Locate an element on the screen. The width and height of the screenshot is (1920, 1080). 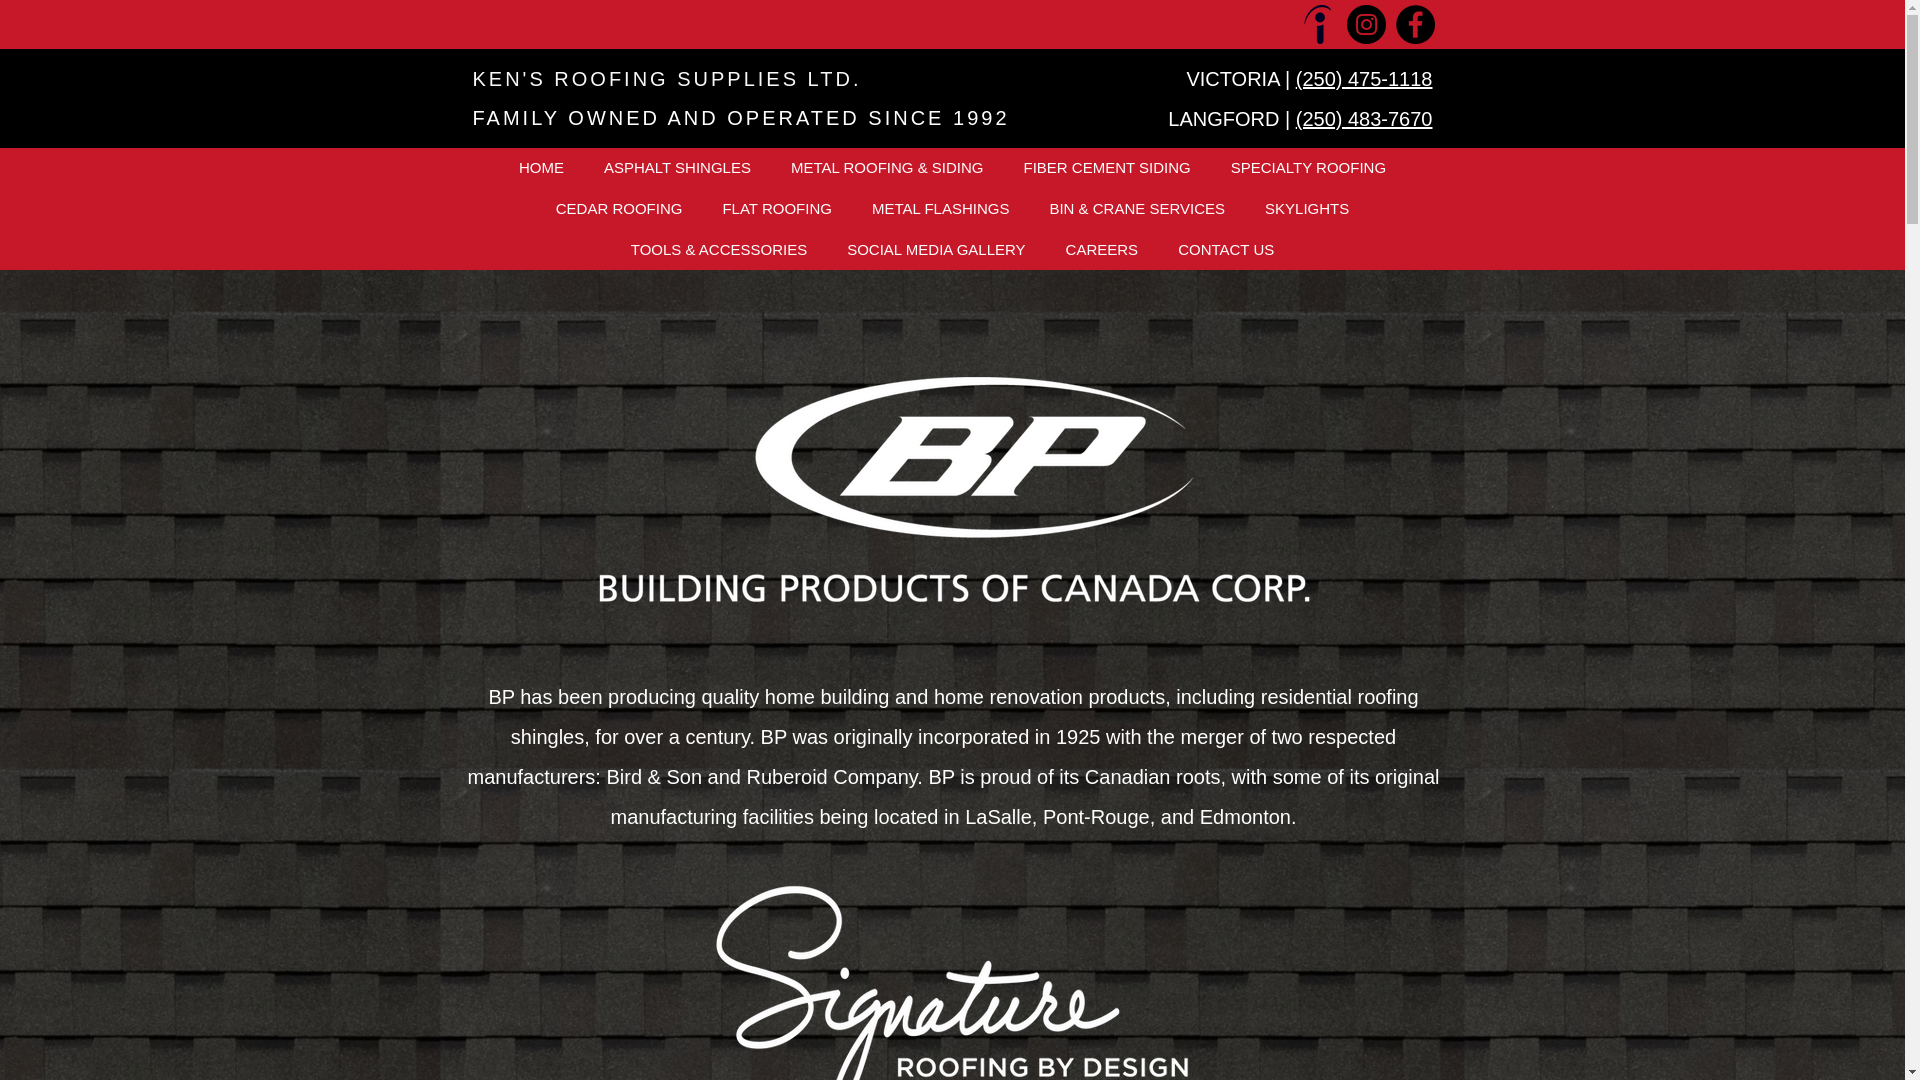
FIBER CEMENT SIDING is located at coordinates (1106, 166).